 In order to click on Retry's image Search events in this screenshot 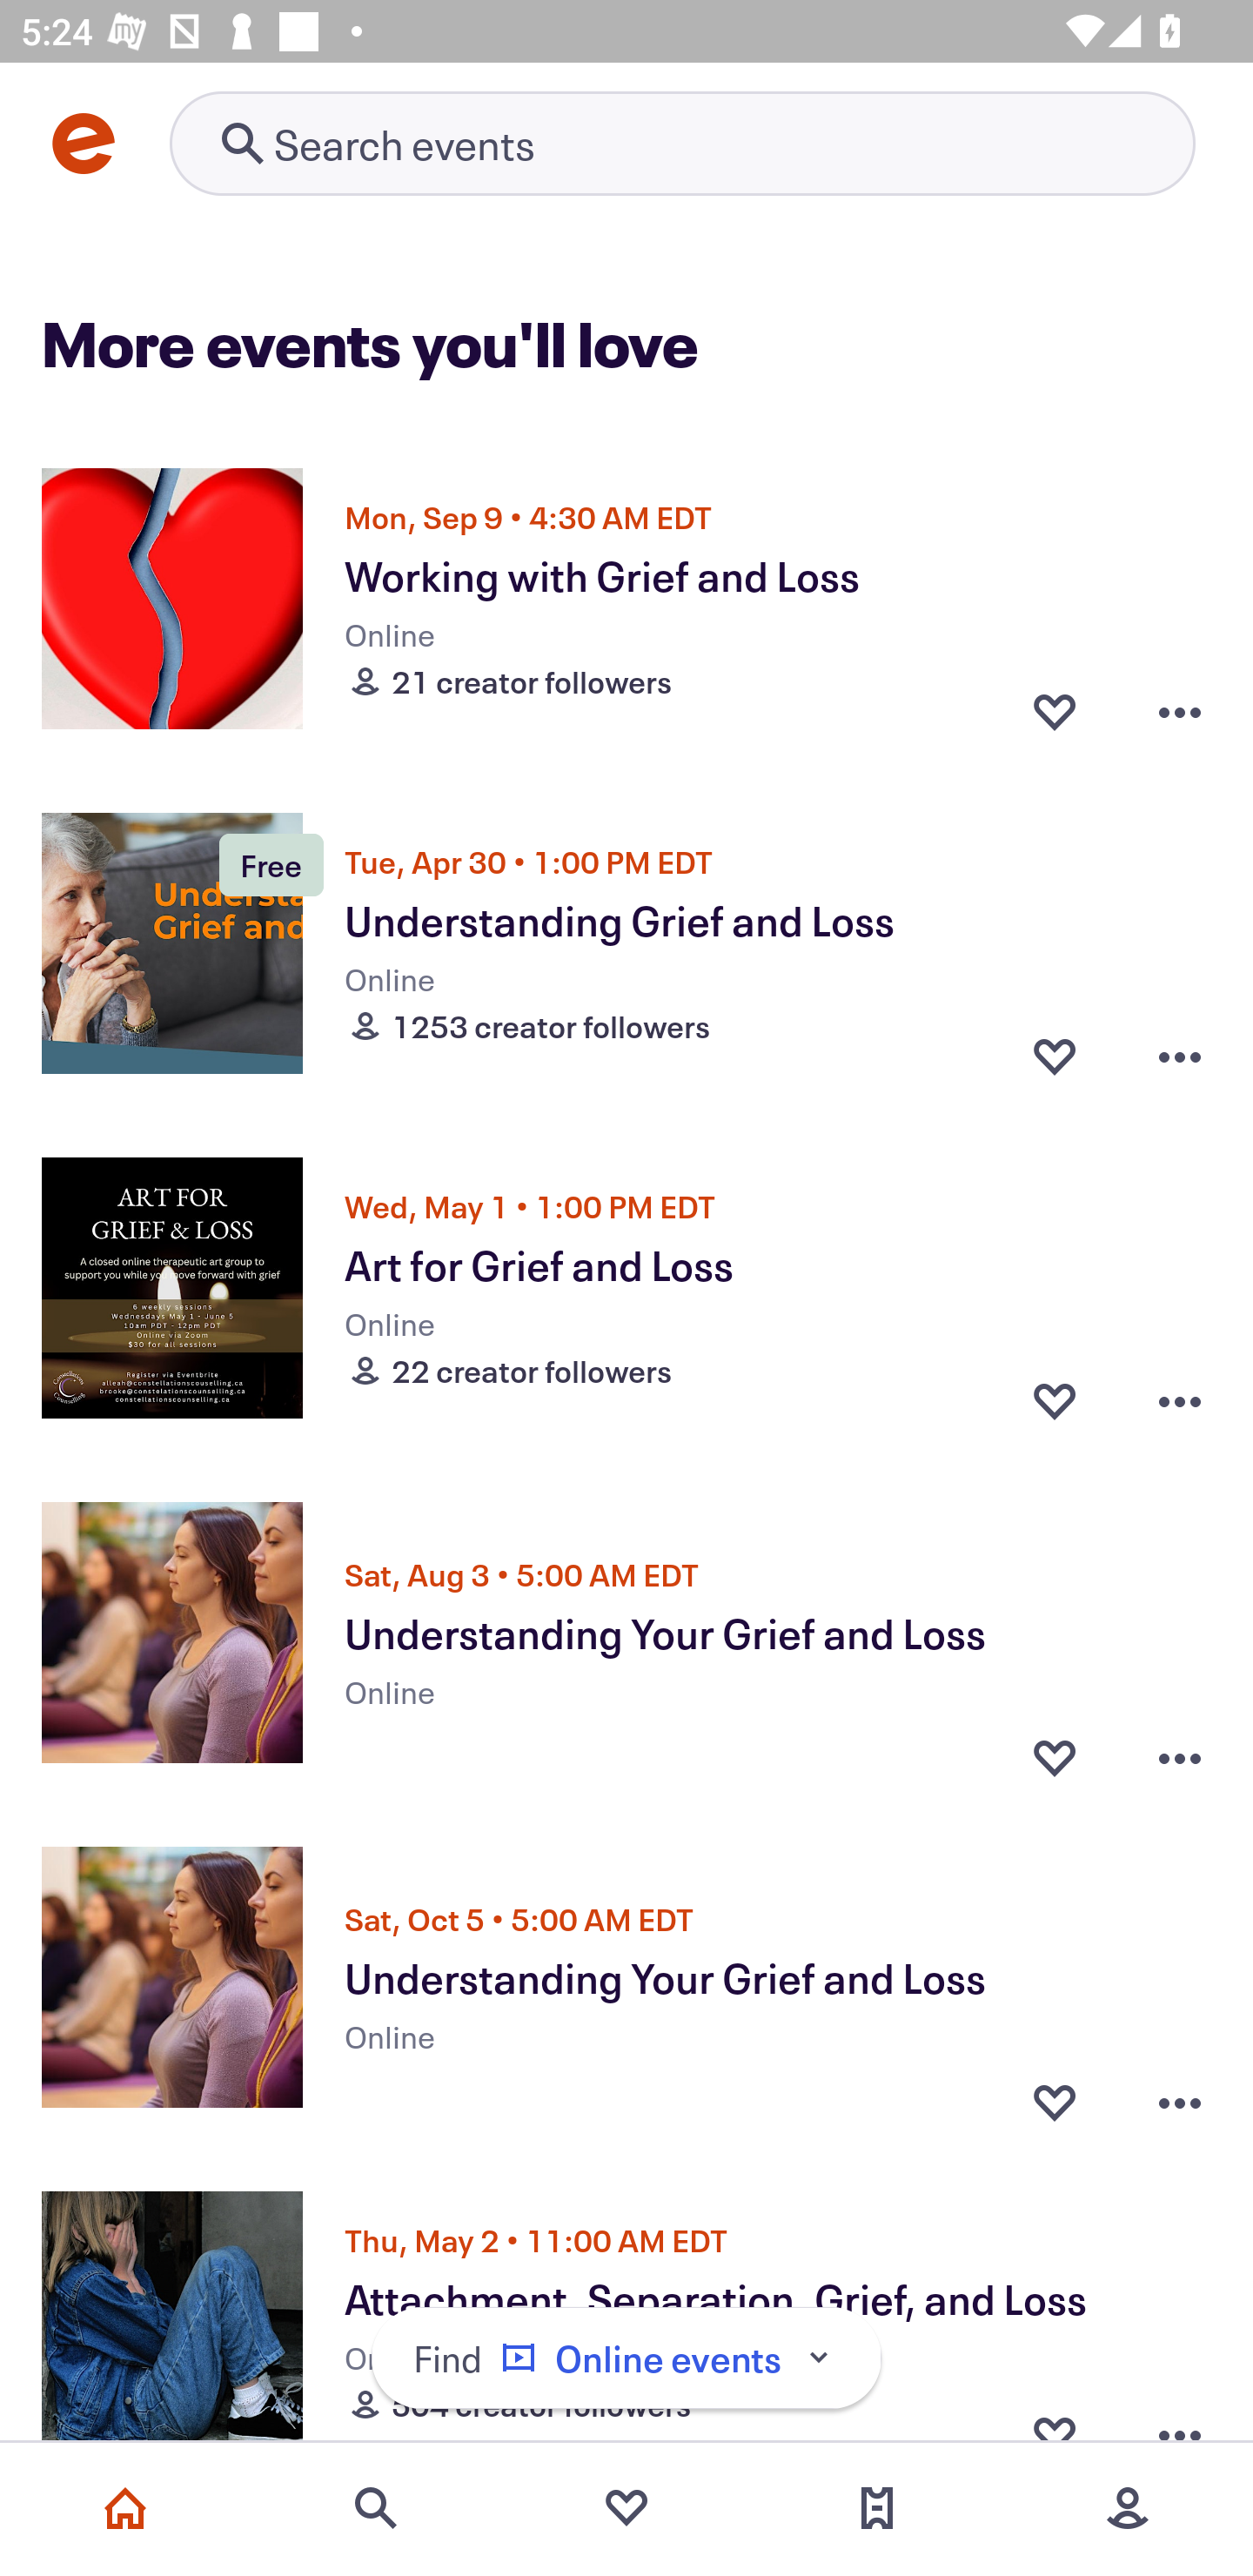, I will do `click(682, 143)`.